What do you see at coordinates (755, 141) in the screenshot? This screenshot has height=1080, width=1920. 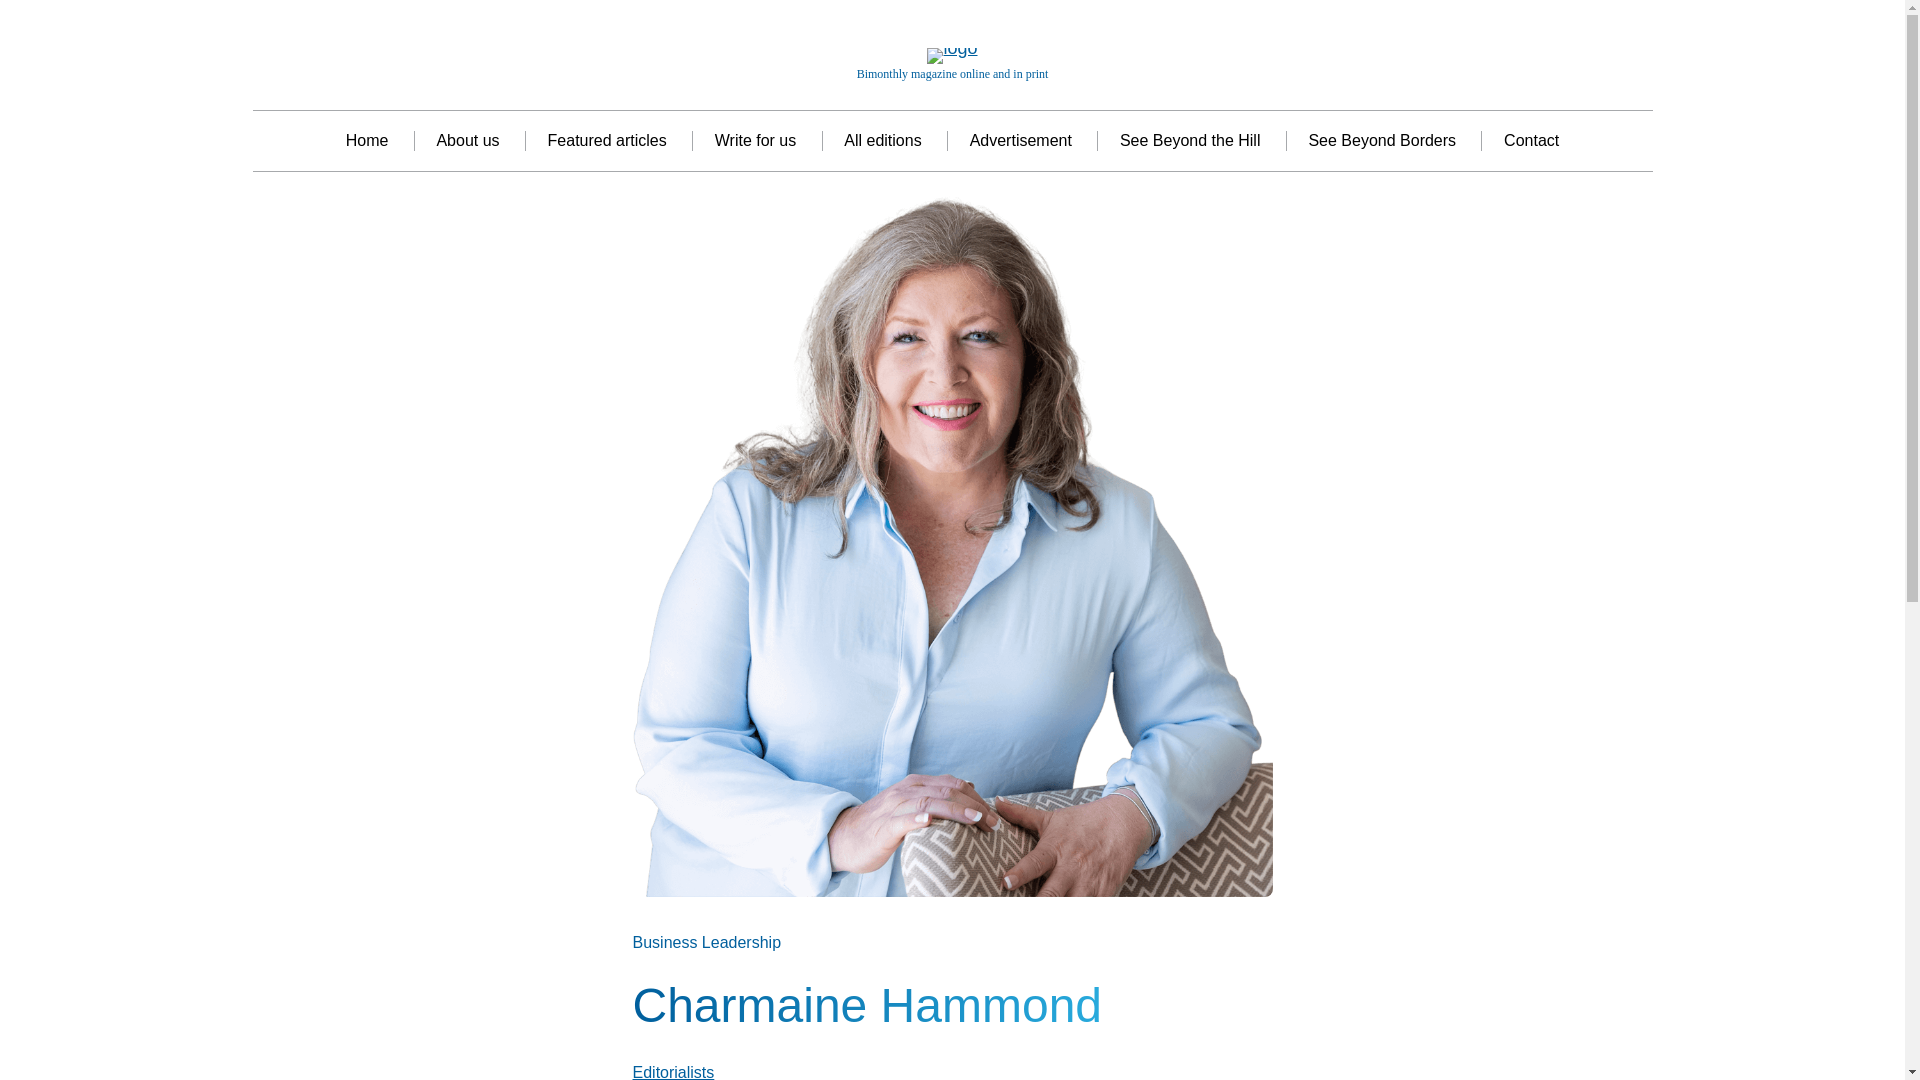 I see `Write for us` at bounding box center [755, 141].